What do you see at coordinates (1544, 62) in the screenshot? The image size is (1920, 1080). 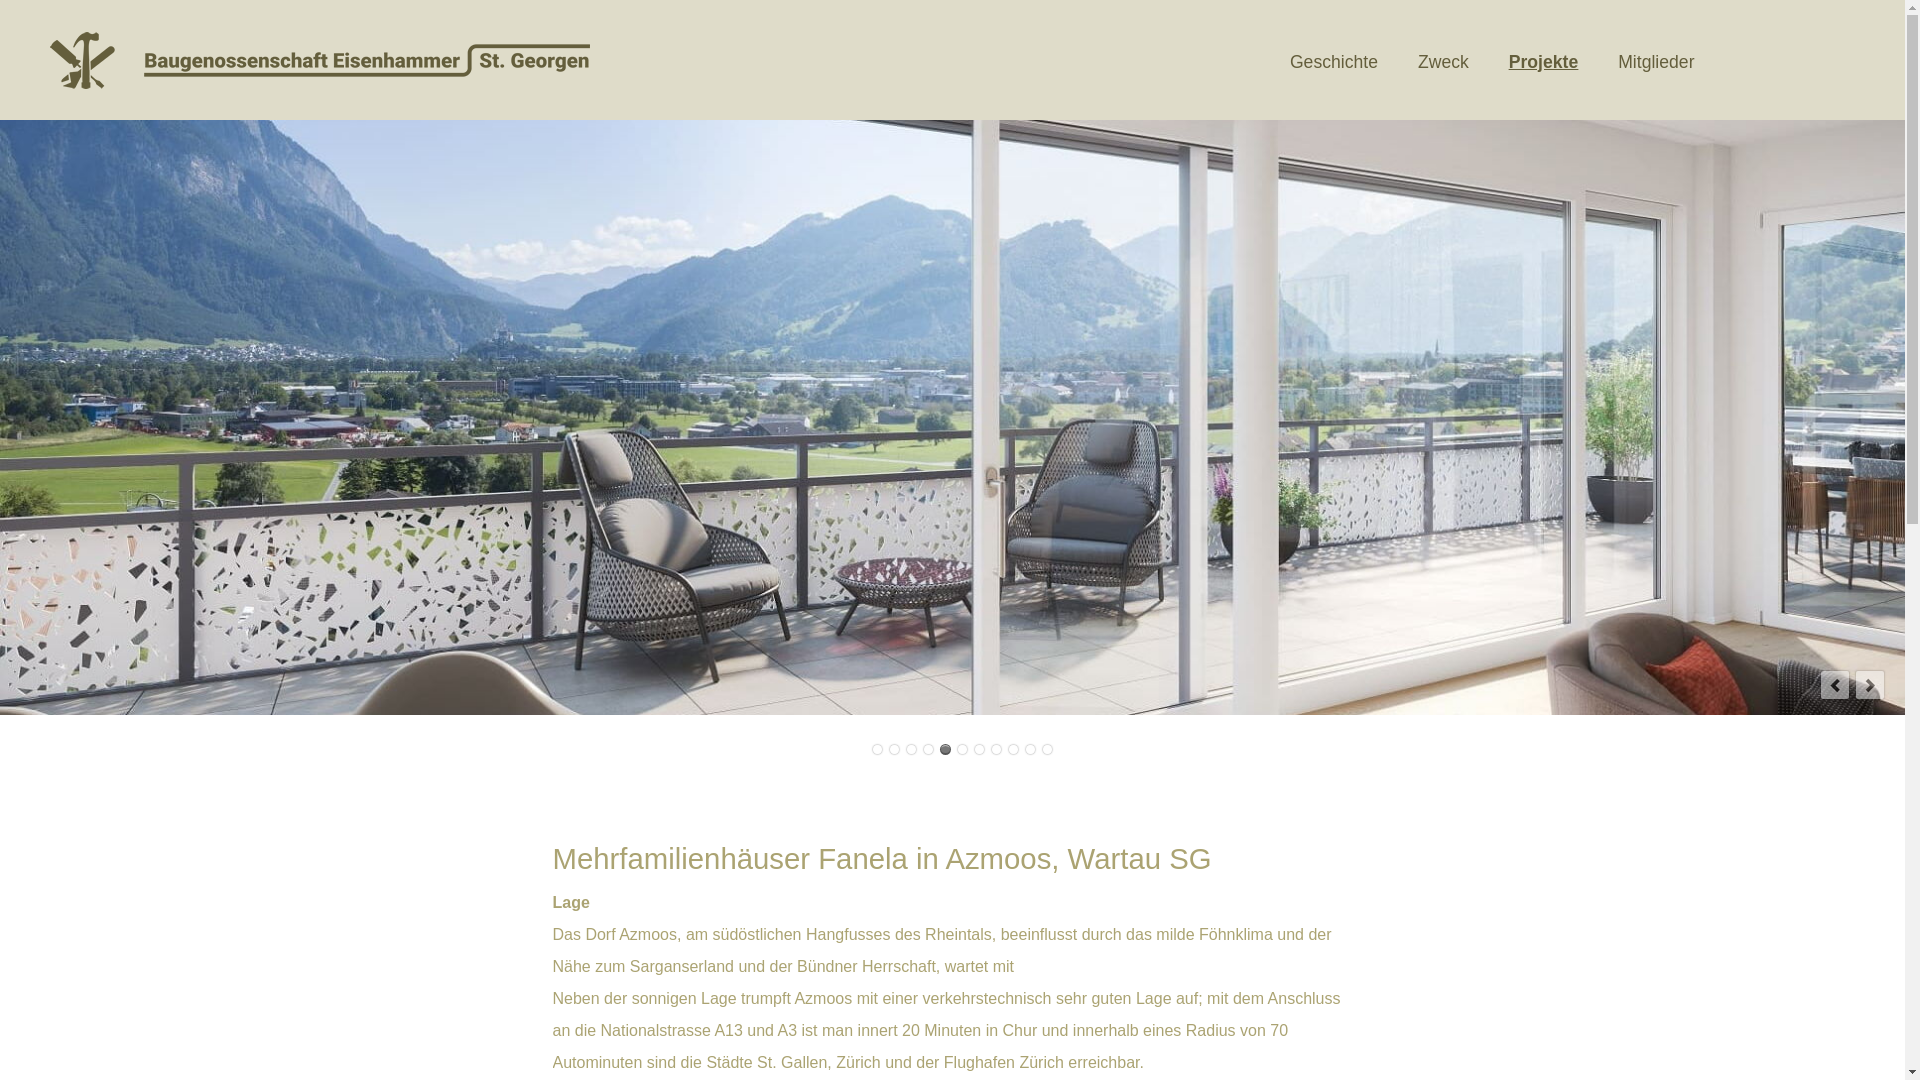 I see `Projekte` at bounding box center [1544, 62].